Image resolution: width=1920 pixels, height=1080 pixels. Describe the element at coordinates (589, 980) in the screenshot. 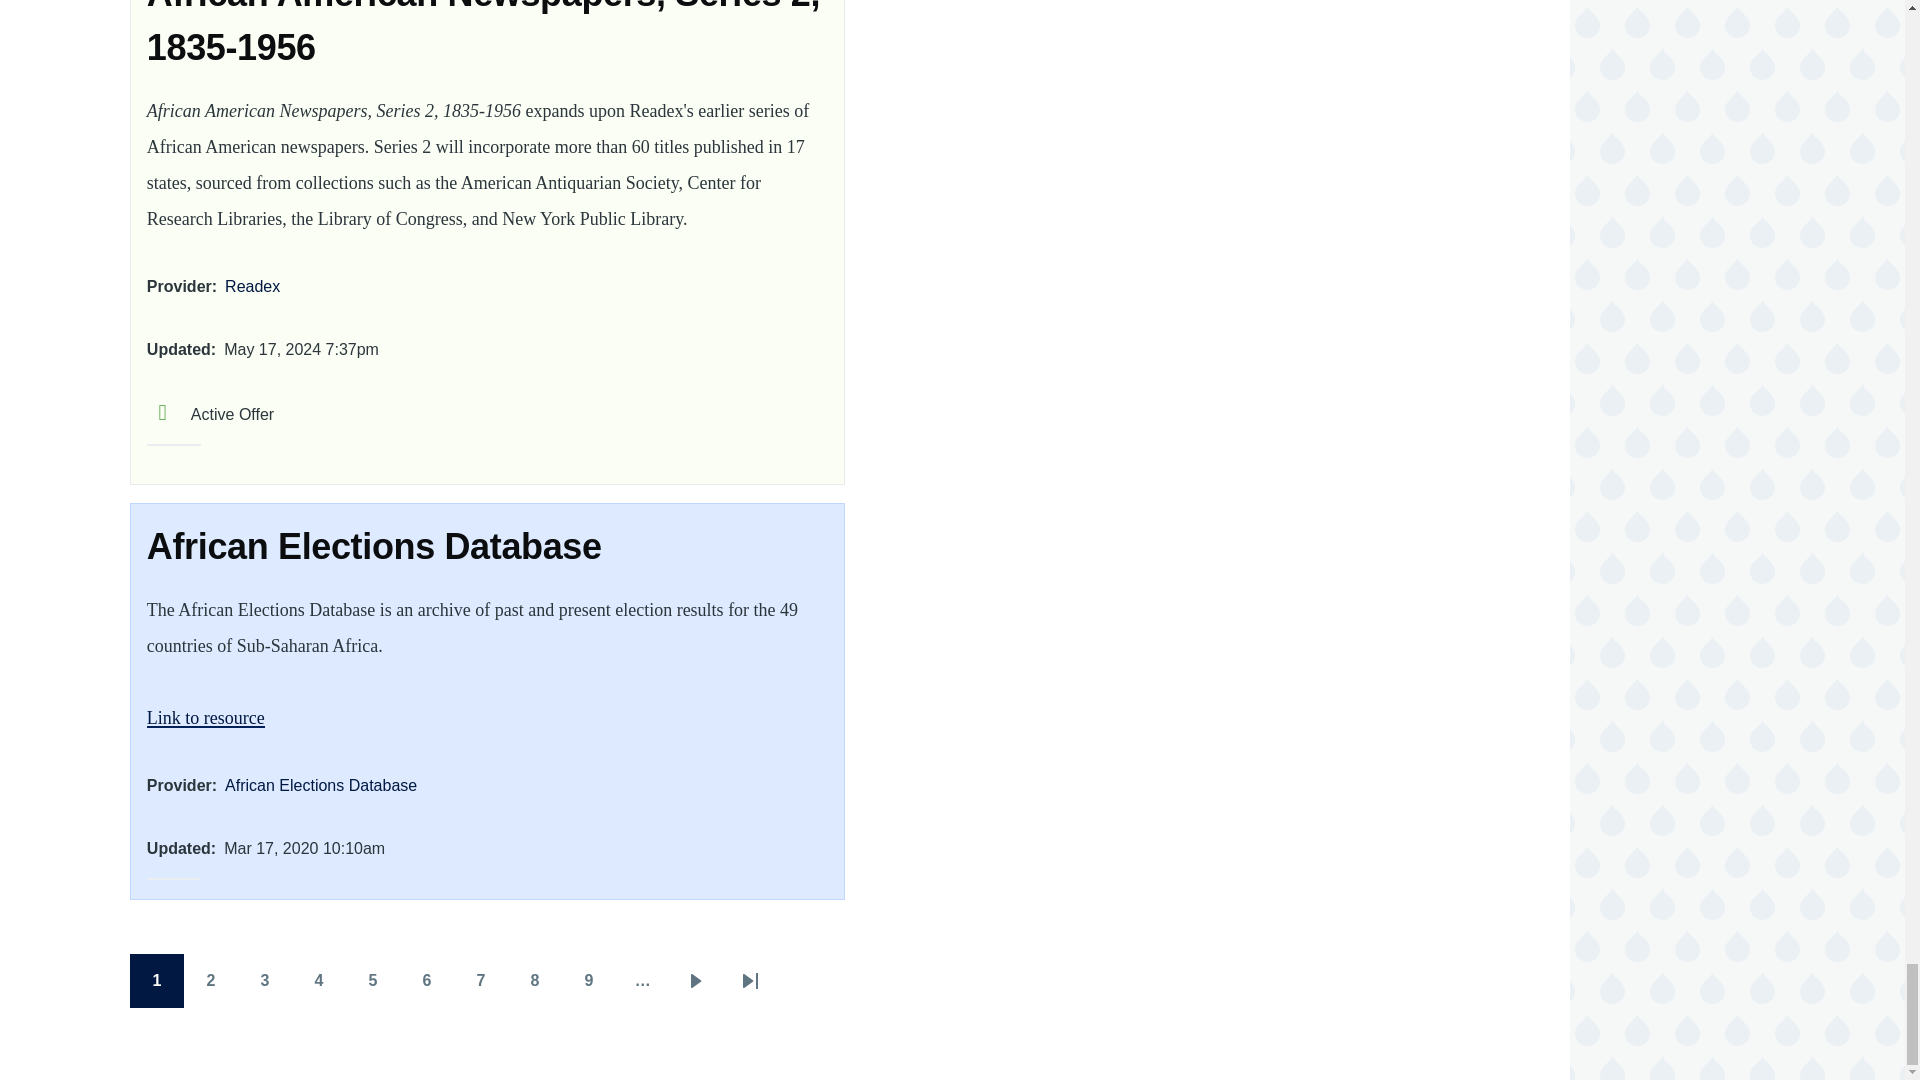

I see `Go to page 9` at that location.